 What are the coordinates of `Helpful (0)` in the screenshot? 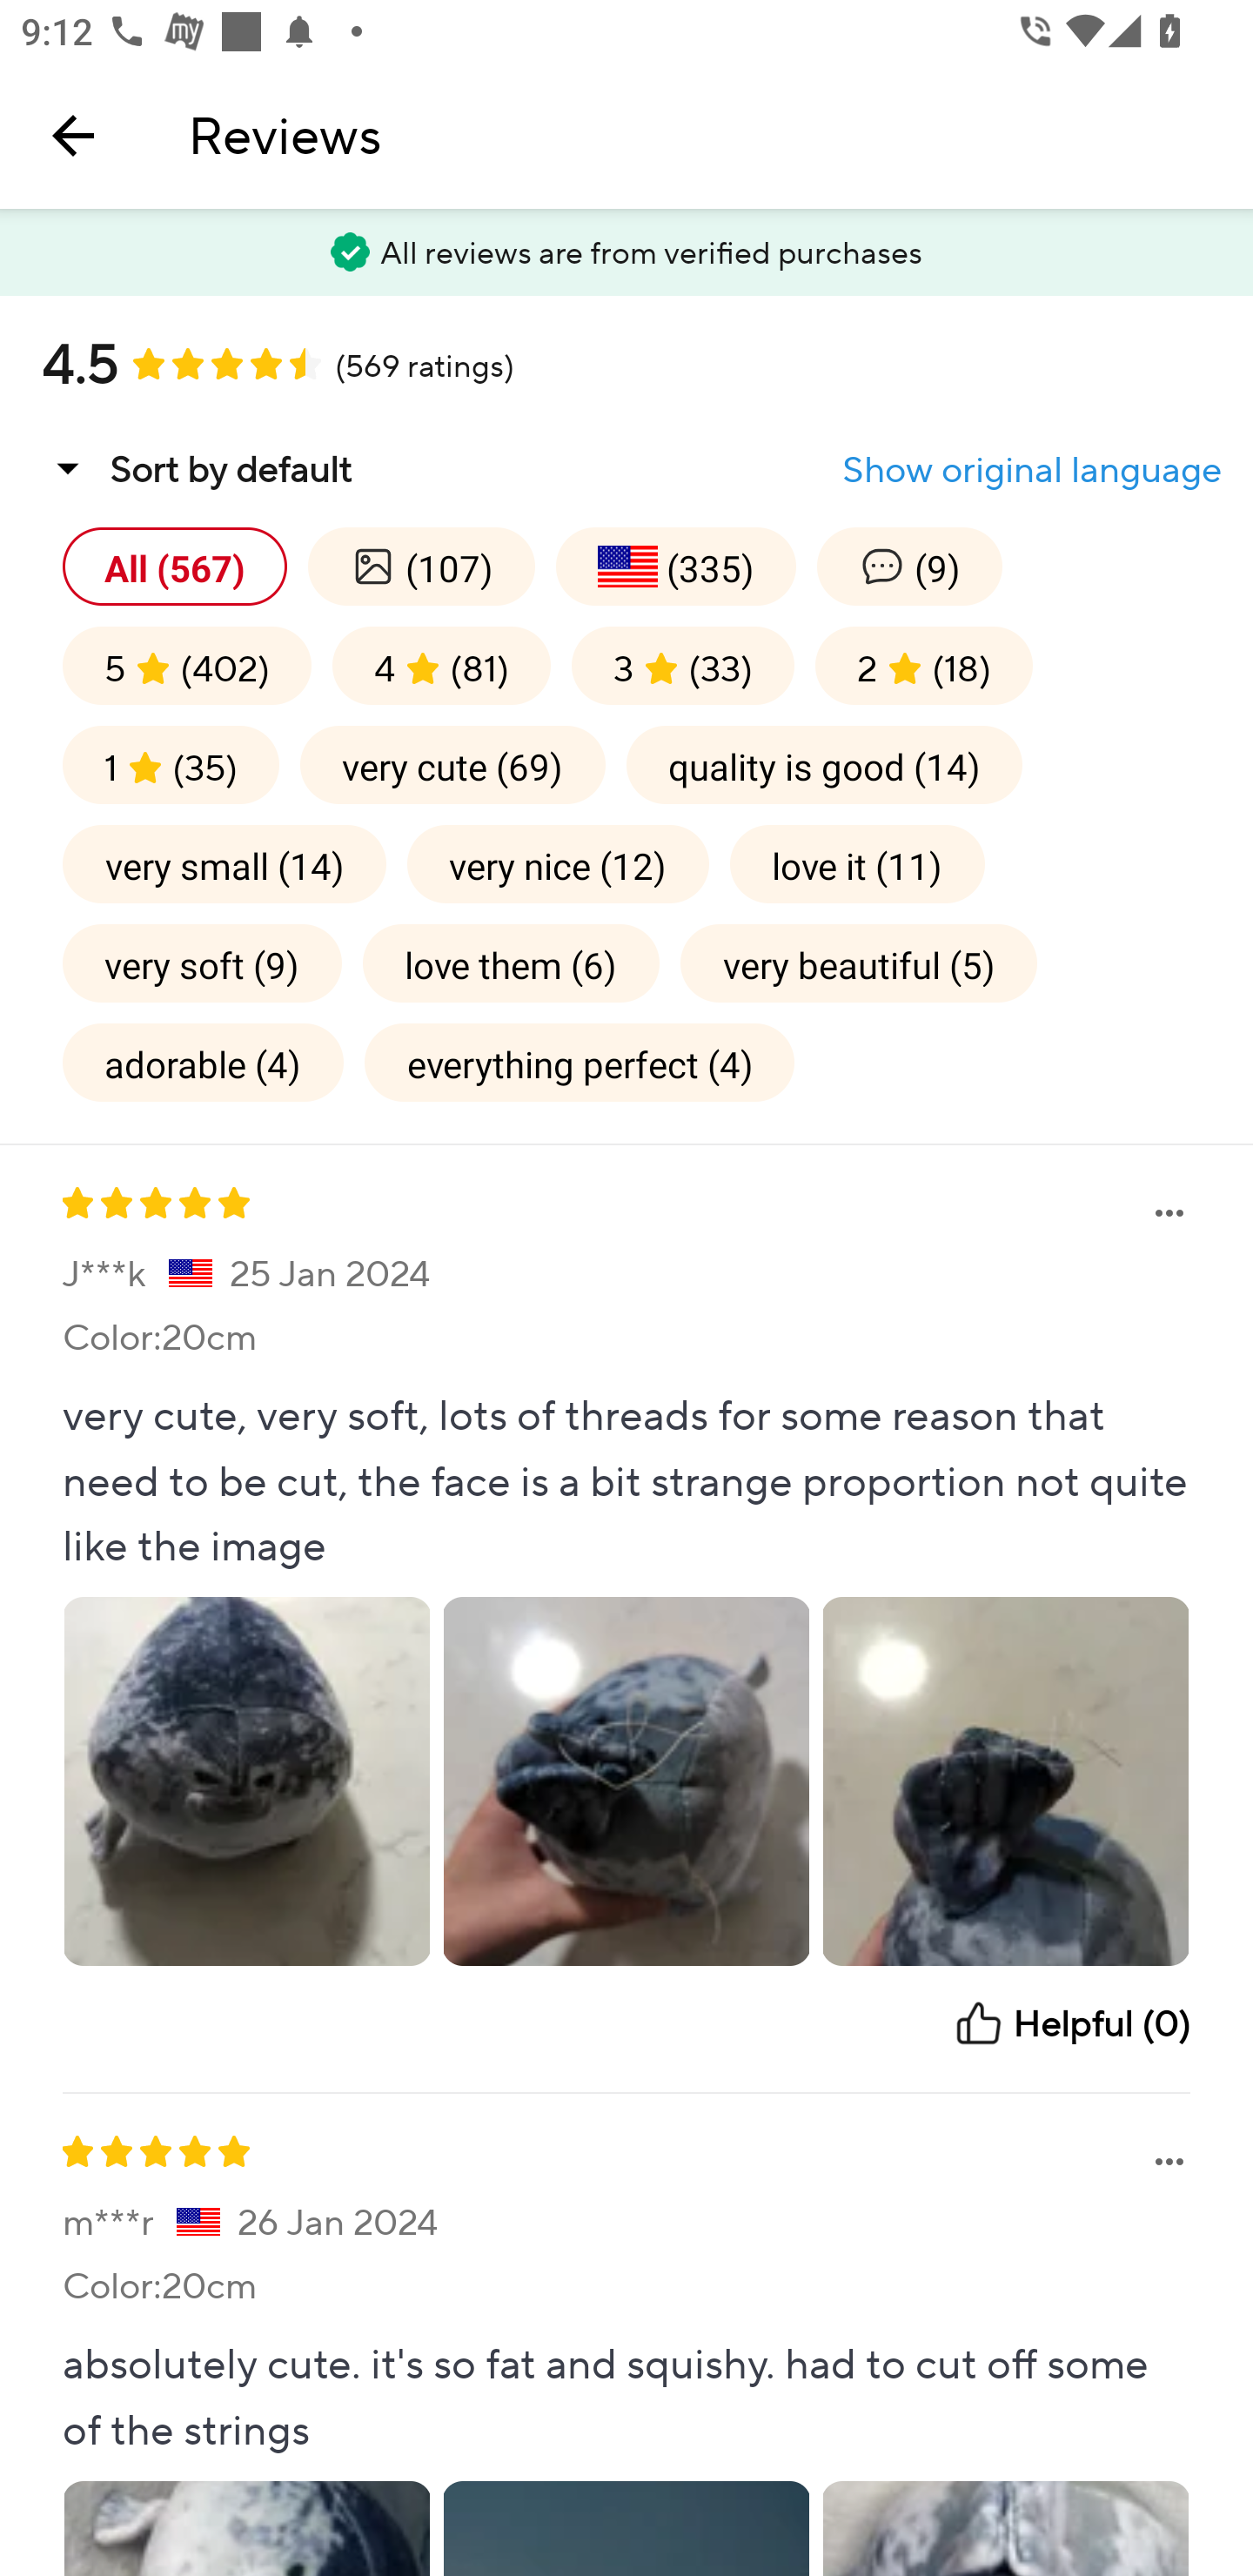 It's located at (1071, 2023).